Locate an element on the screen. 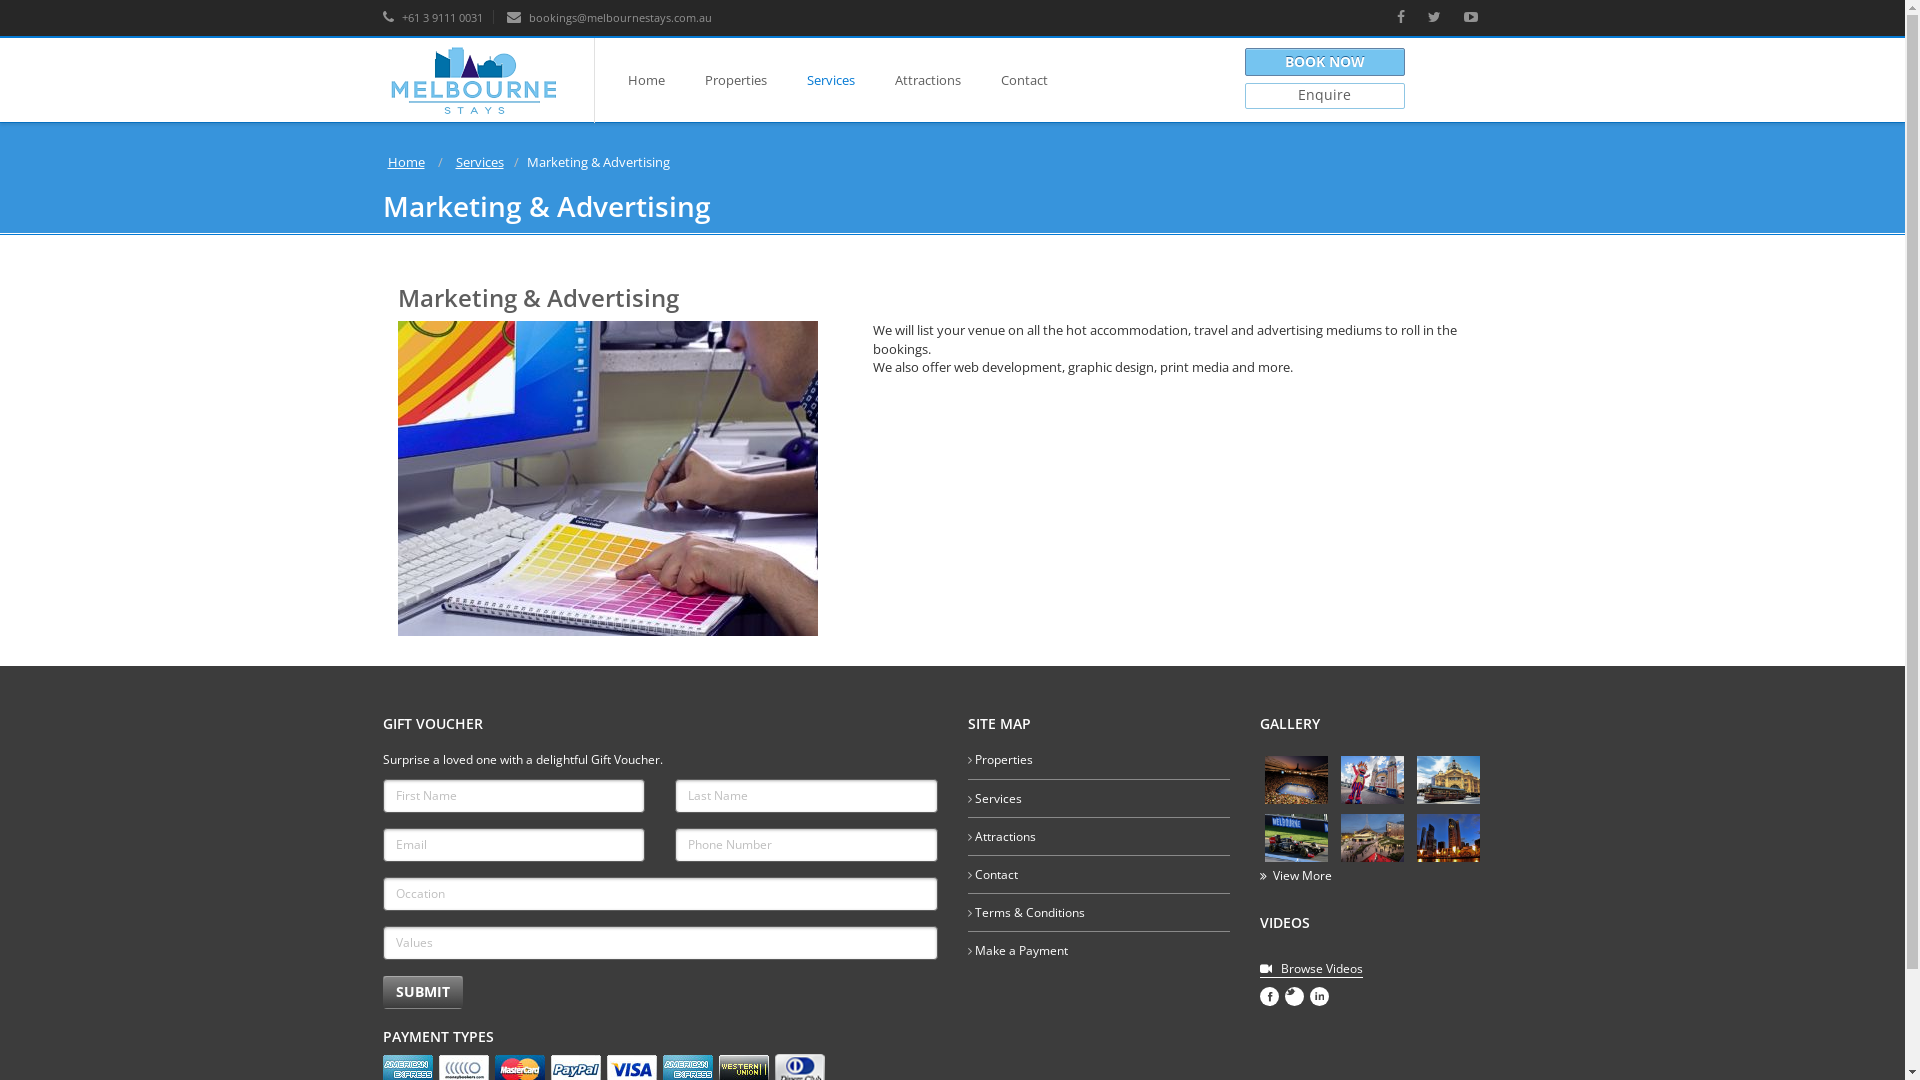 The height and width of the screenshot is (1080, 1920).    Browse Videos is located at coordinates (1312, 969).